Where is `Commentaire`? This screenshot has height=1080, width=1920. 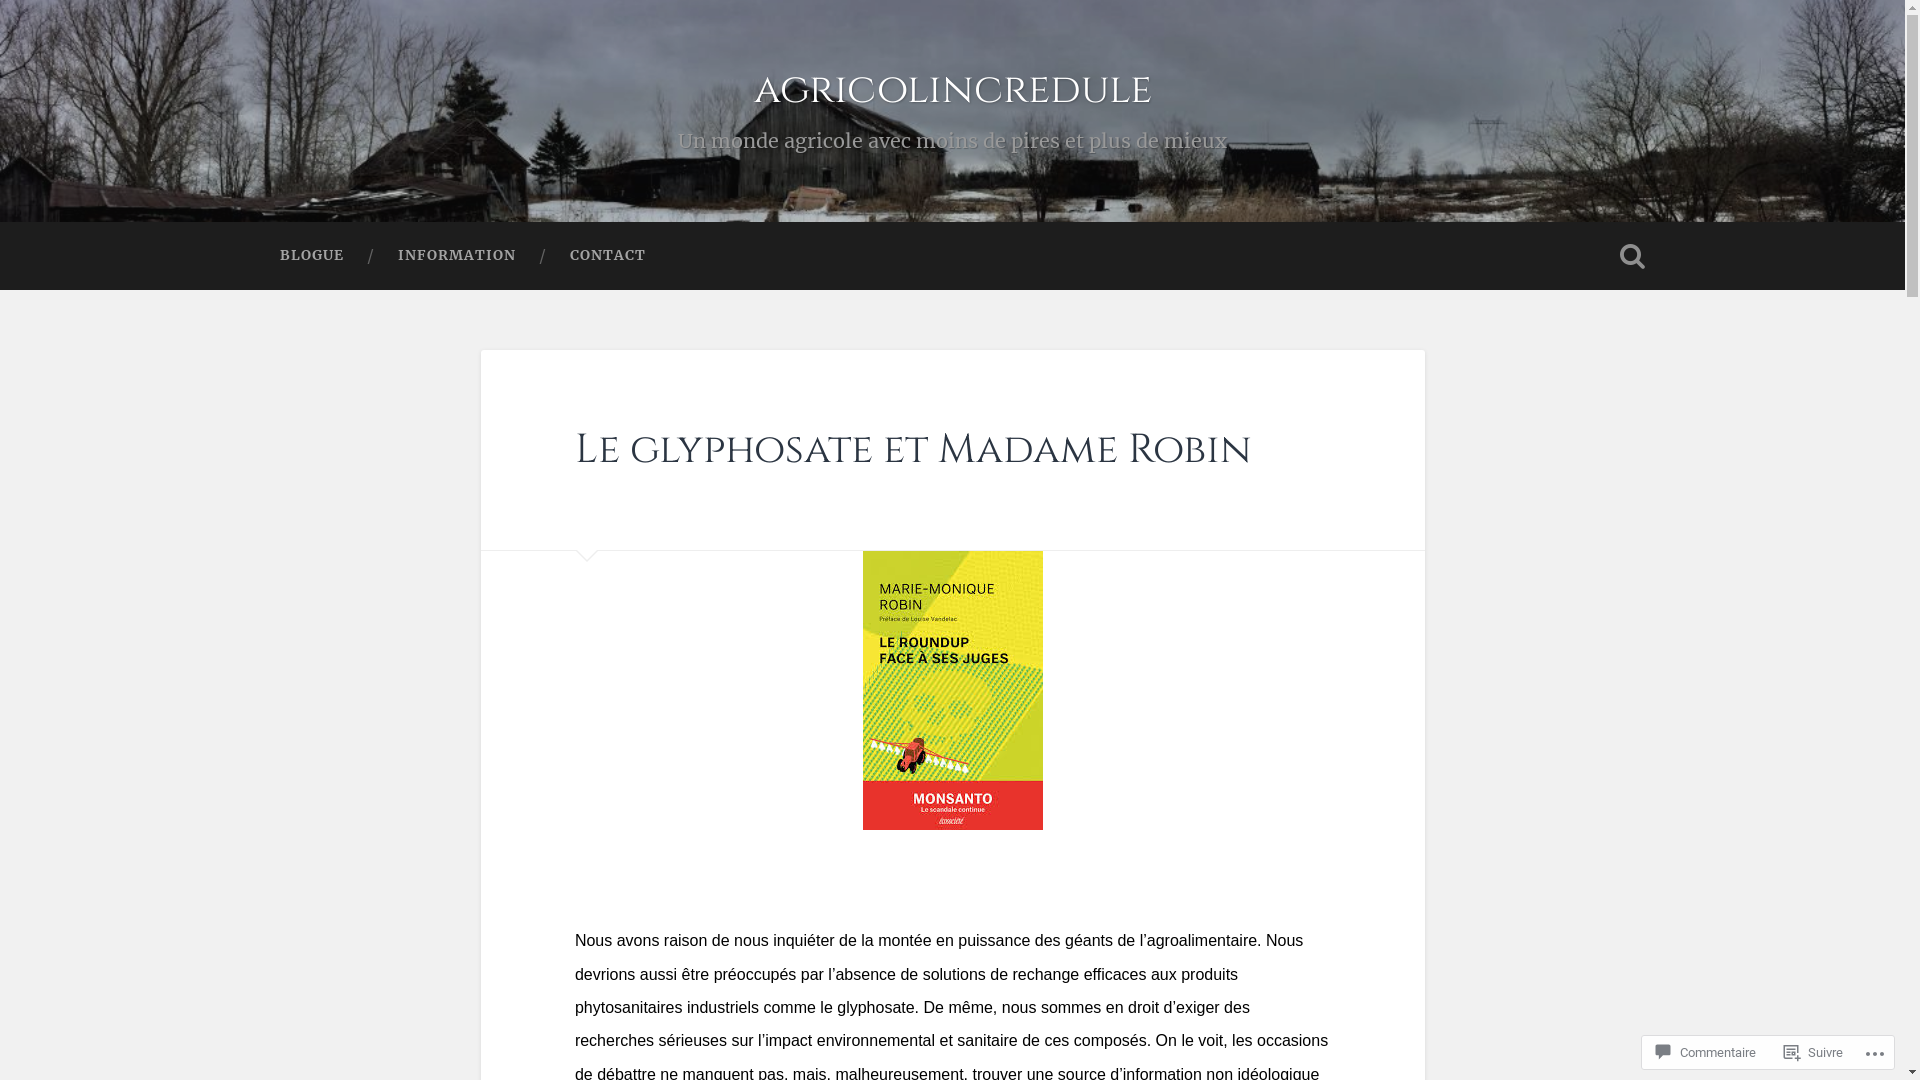 Commentaire is located at coordinates (1706, 1052).